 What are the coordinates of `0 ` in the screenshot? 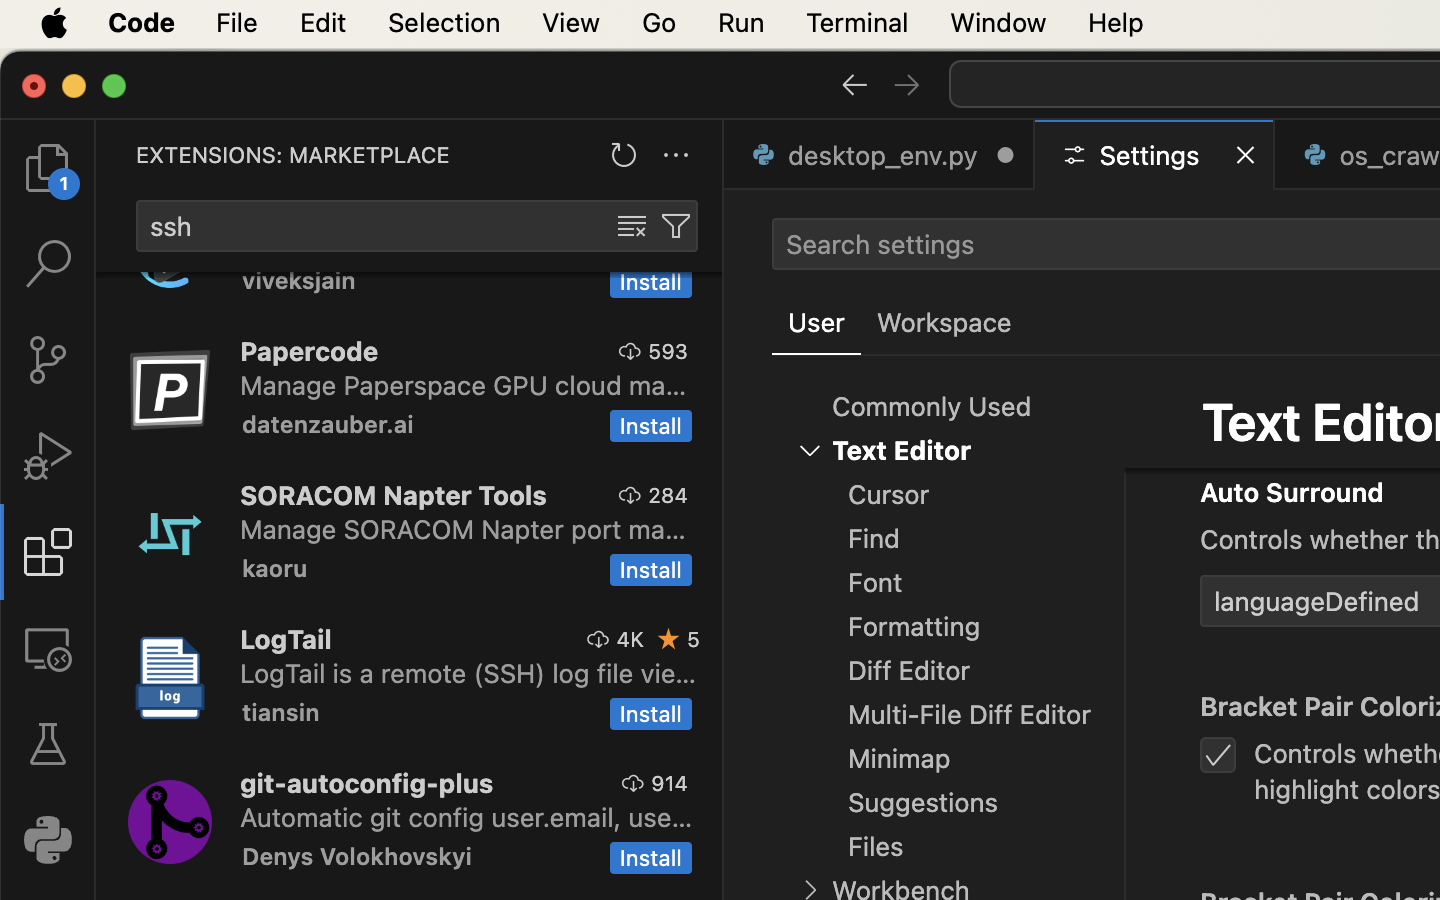 It's located at (48, 648).